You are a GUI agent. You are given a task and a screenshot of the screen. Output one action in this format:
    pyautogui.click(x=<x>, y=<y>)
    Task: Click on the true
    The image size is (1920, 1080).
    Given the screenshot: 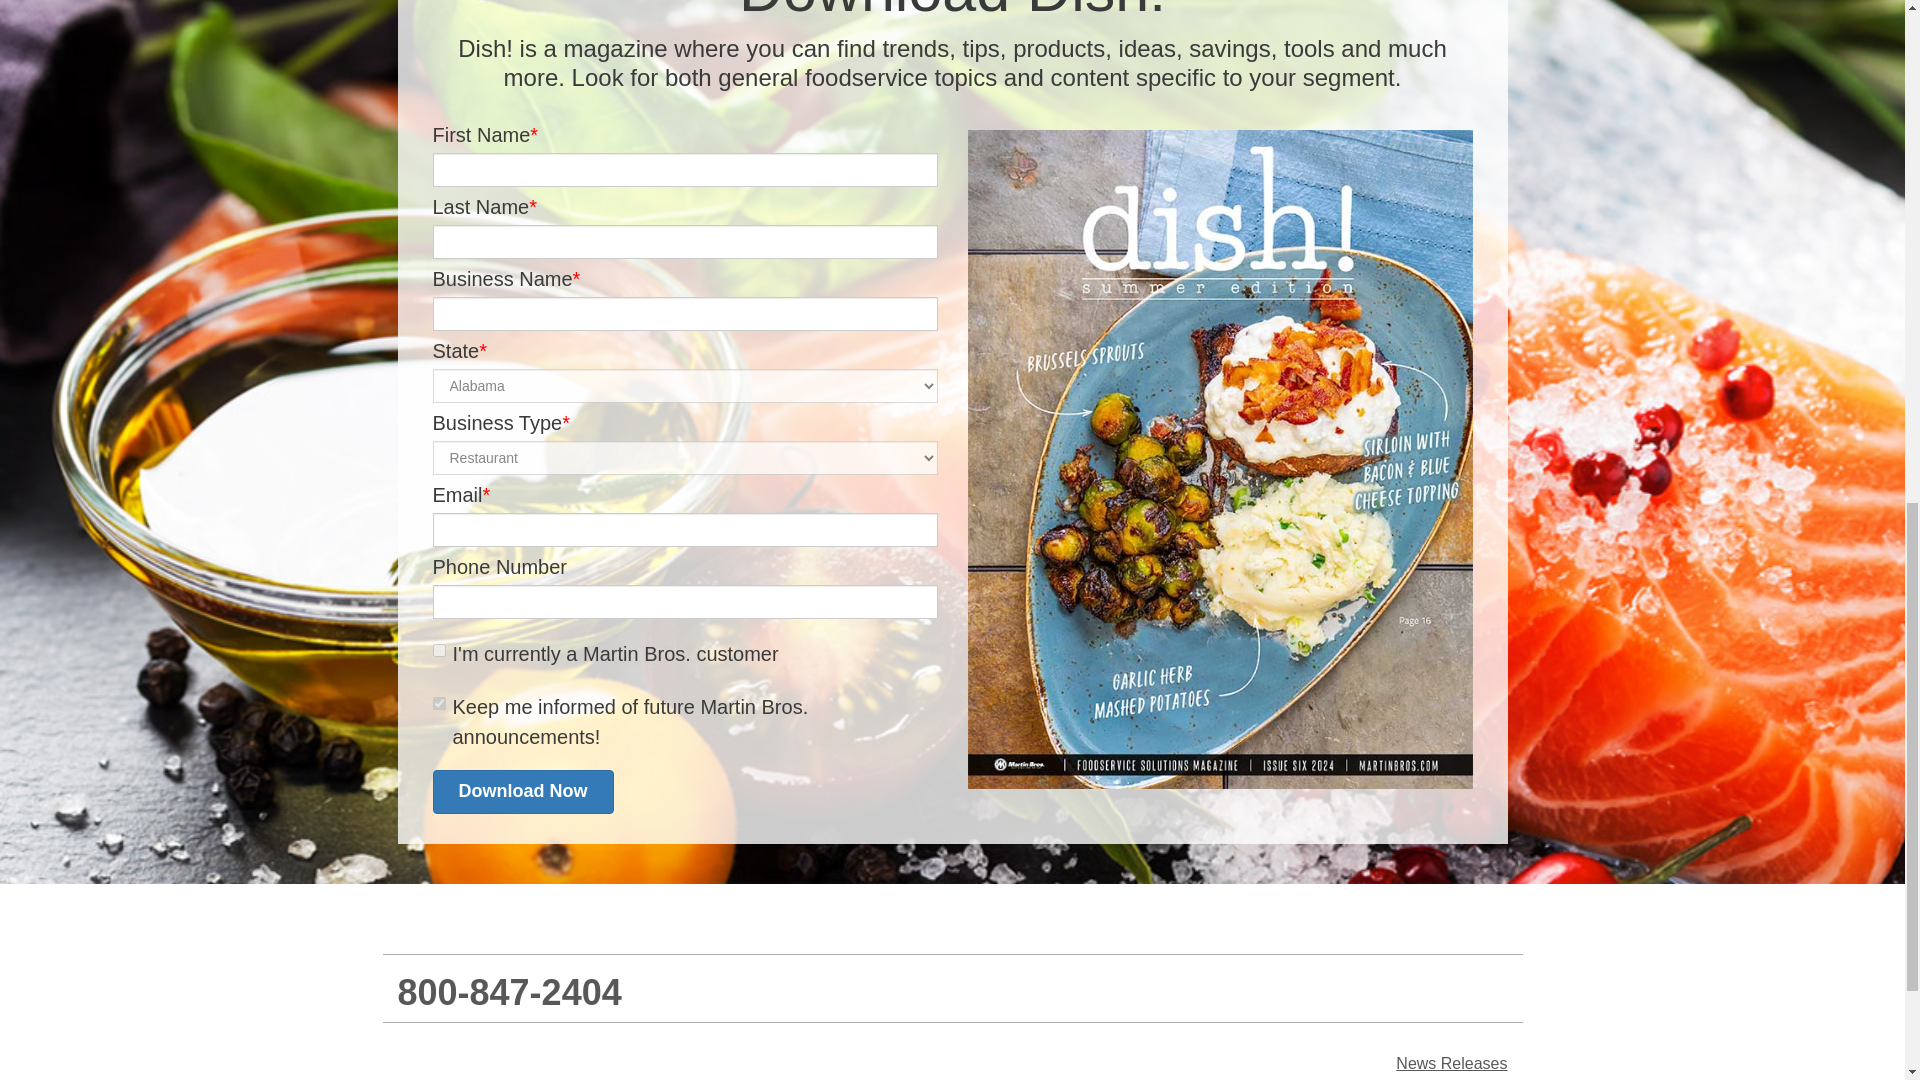 What is the action you would take?
    pyautogui.click(x=438, y=650)
    